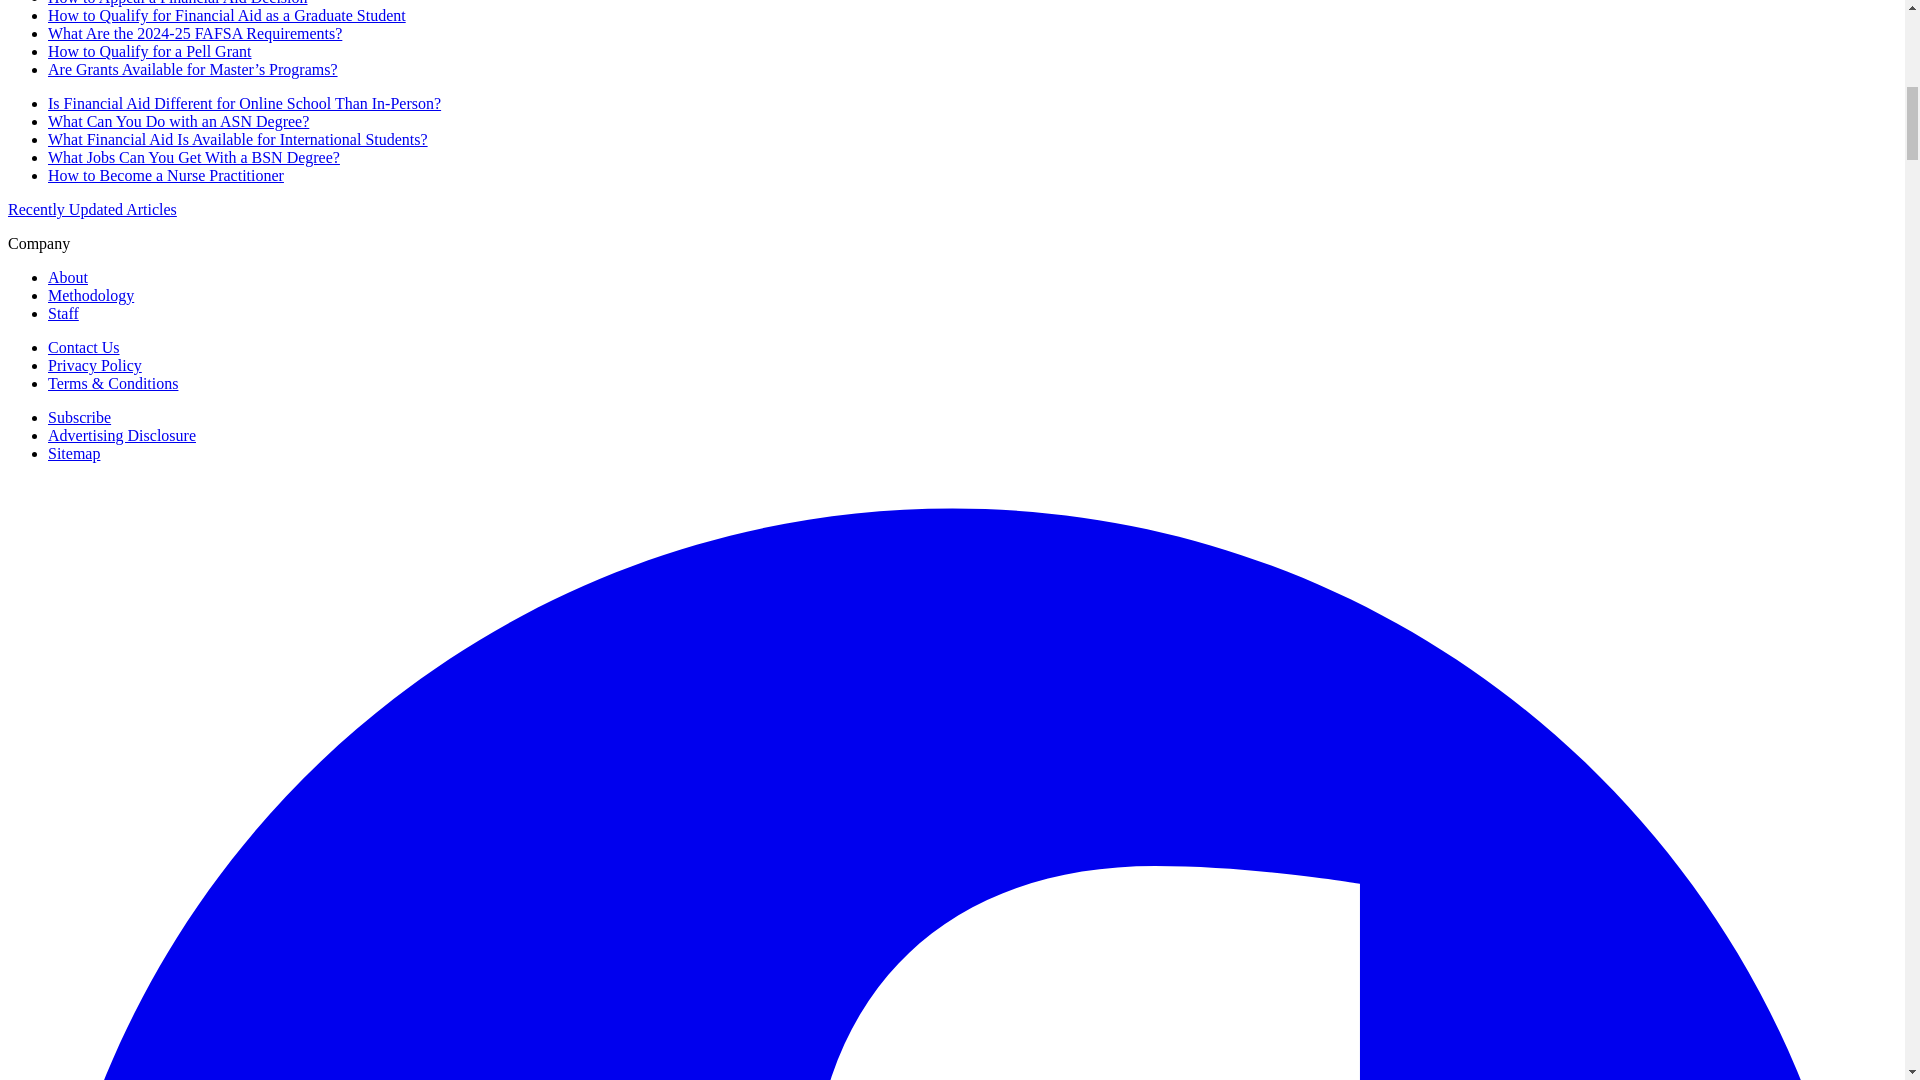 The height and width of the screenshot is (1080, 1920). What do you see at coordinates (80, 417) in the screenshot?
I see `Subscribe` at bounding box center [80, 417].